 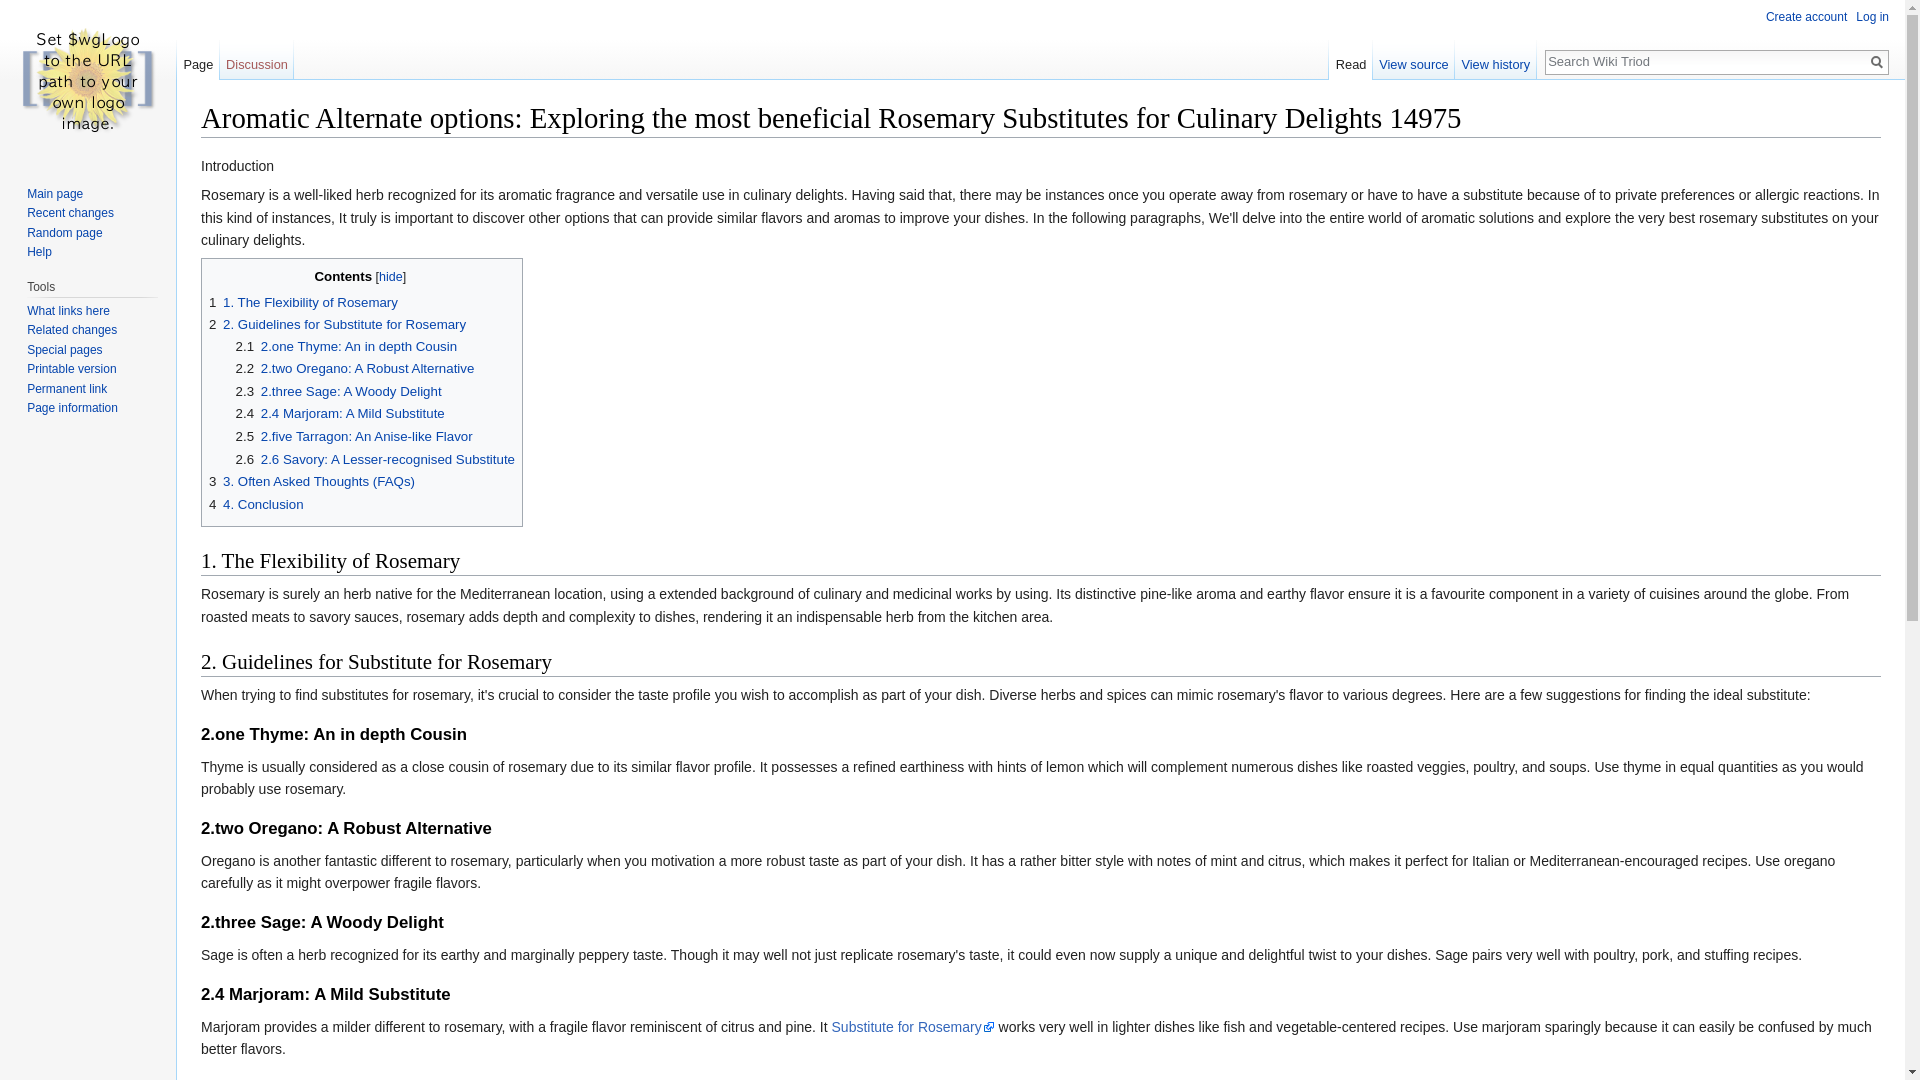 I want to click on 2.4 2.4 Marjoram: A Mild Substitute, so click(x=340, y=414).